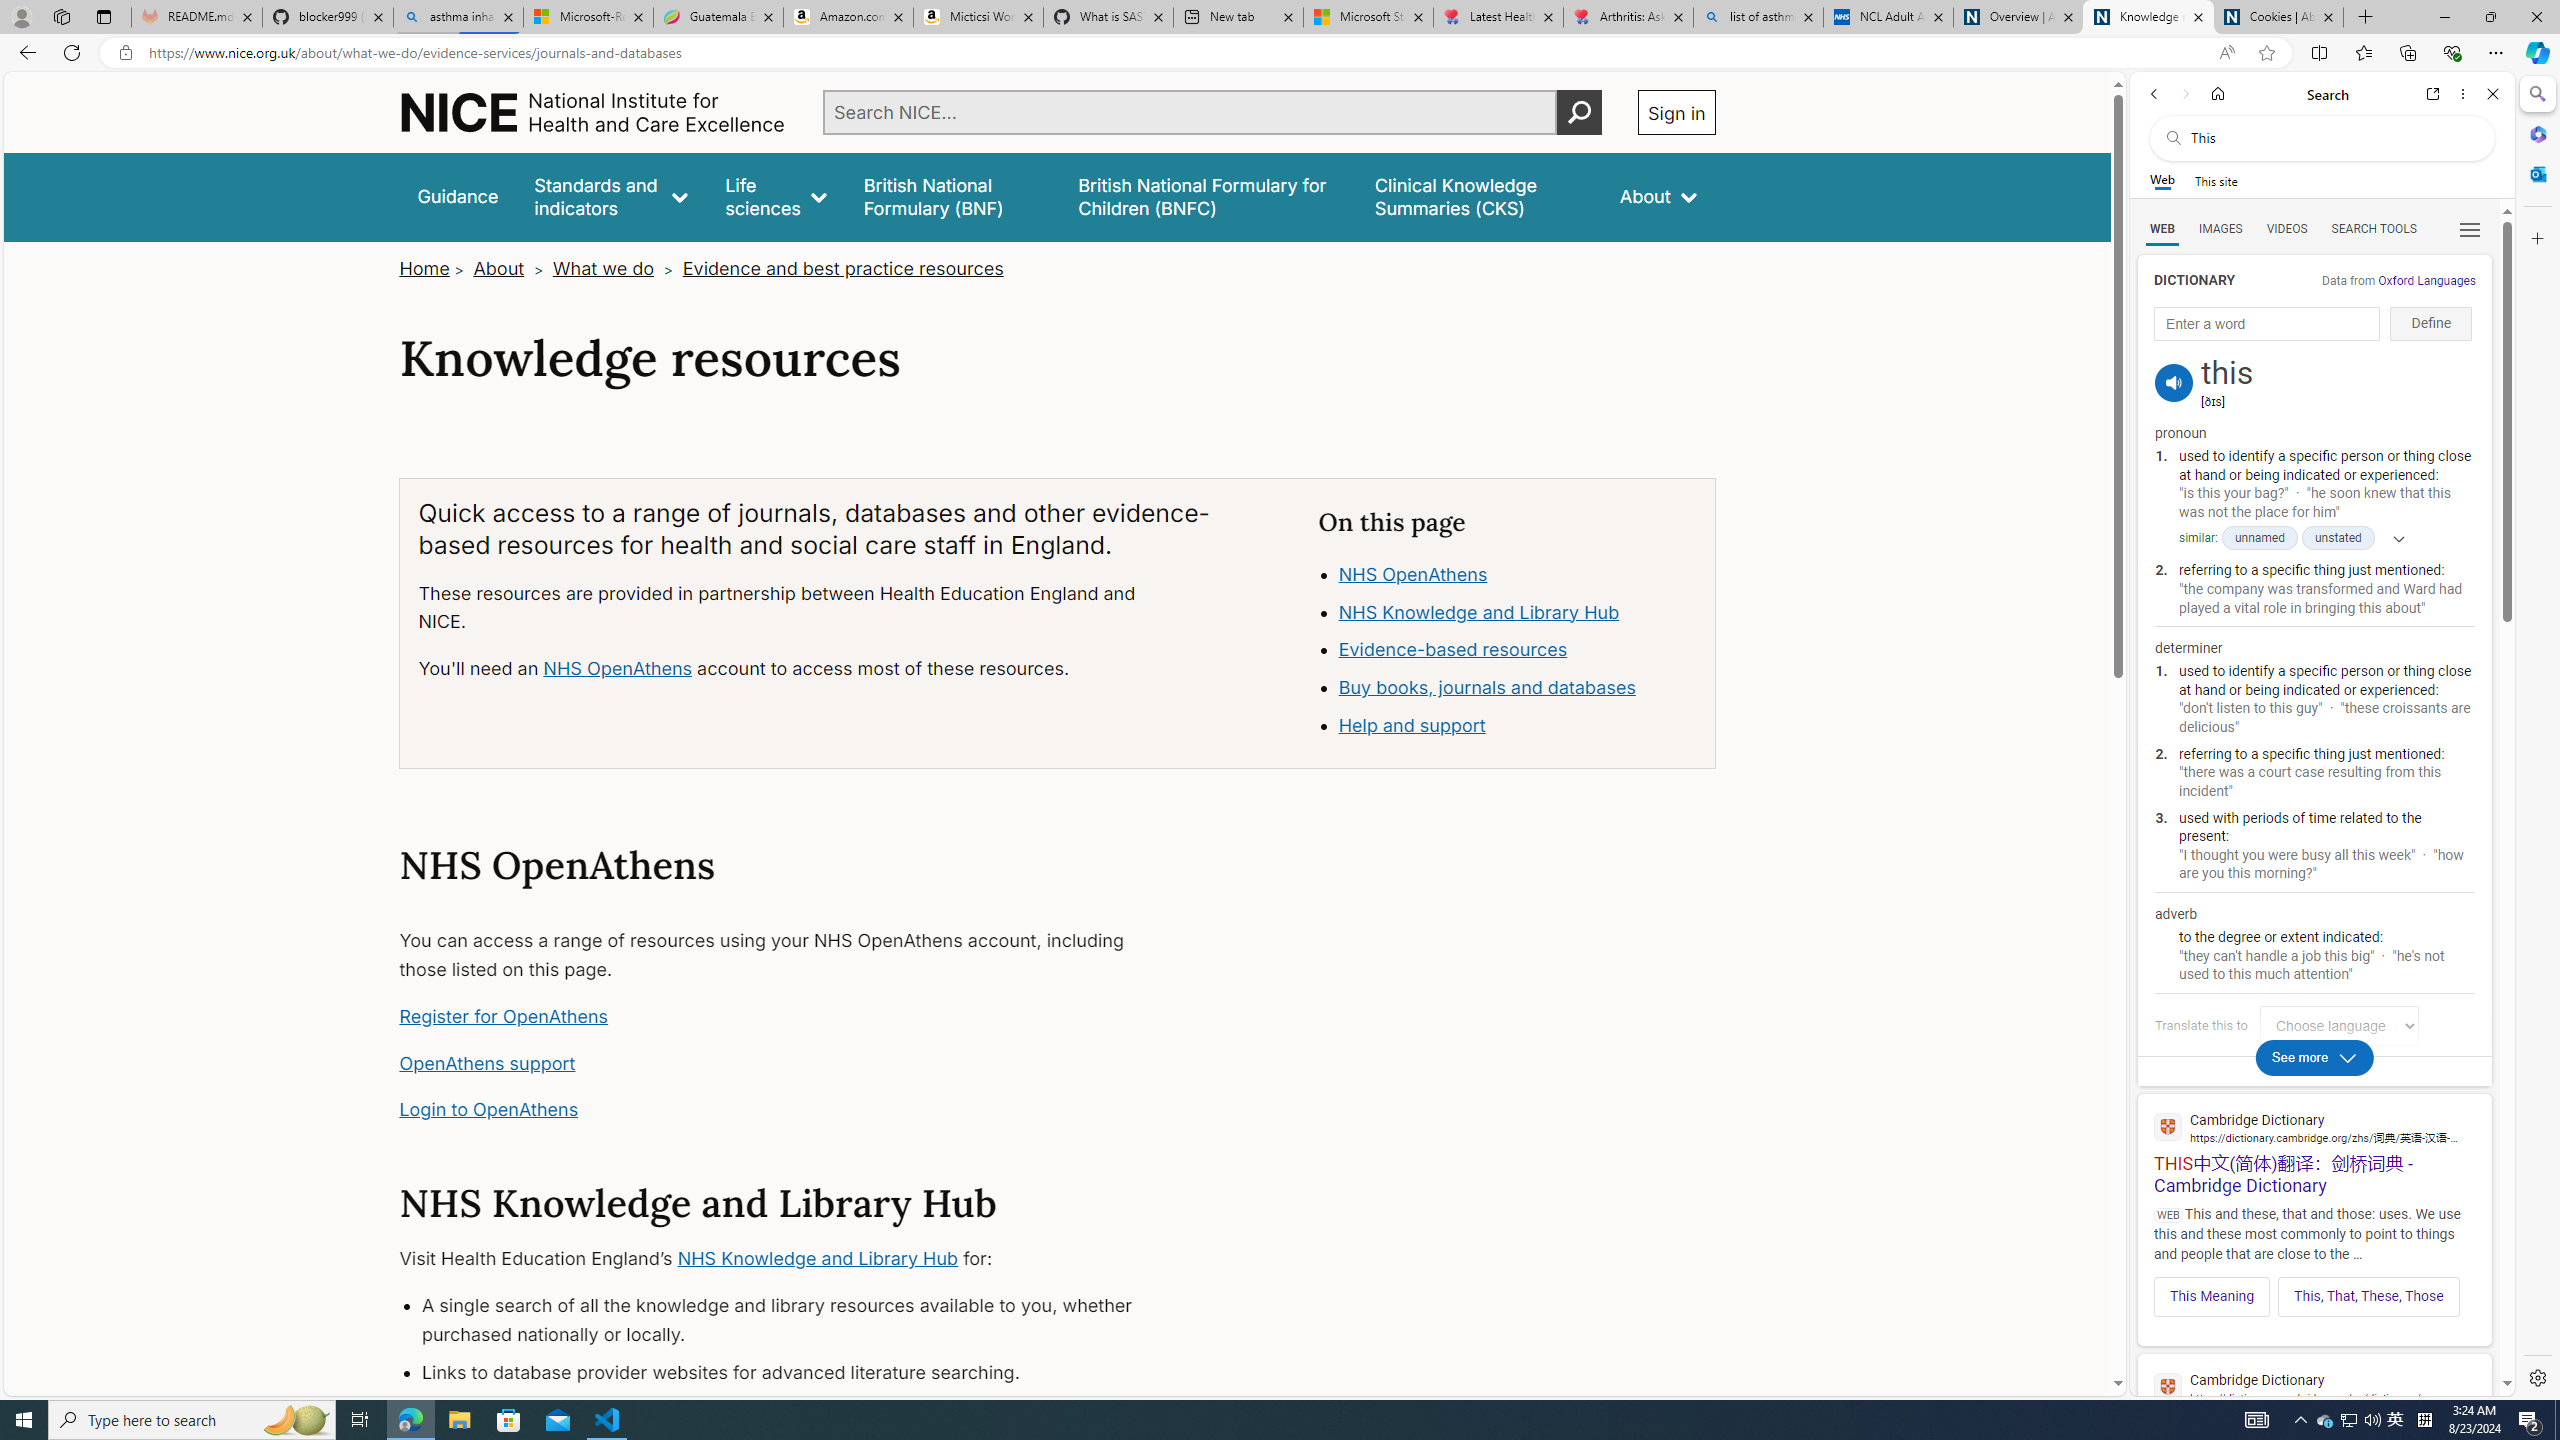 The height and width of the screenshot is (1440, 2560). What do you see at coordinates (1579, 112) in the screenshot?
I see `Perform search` at bounding box center [1579, 112].